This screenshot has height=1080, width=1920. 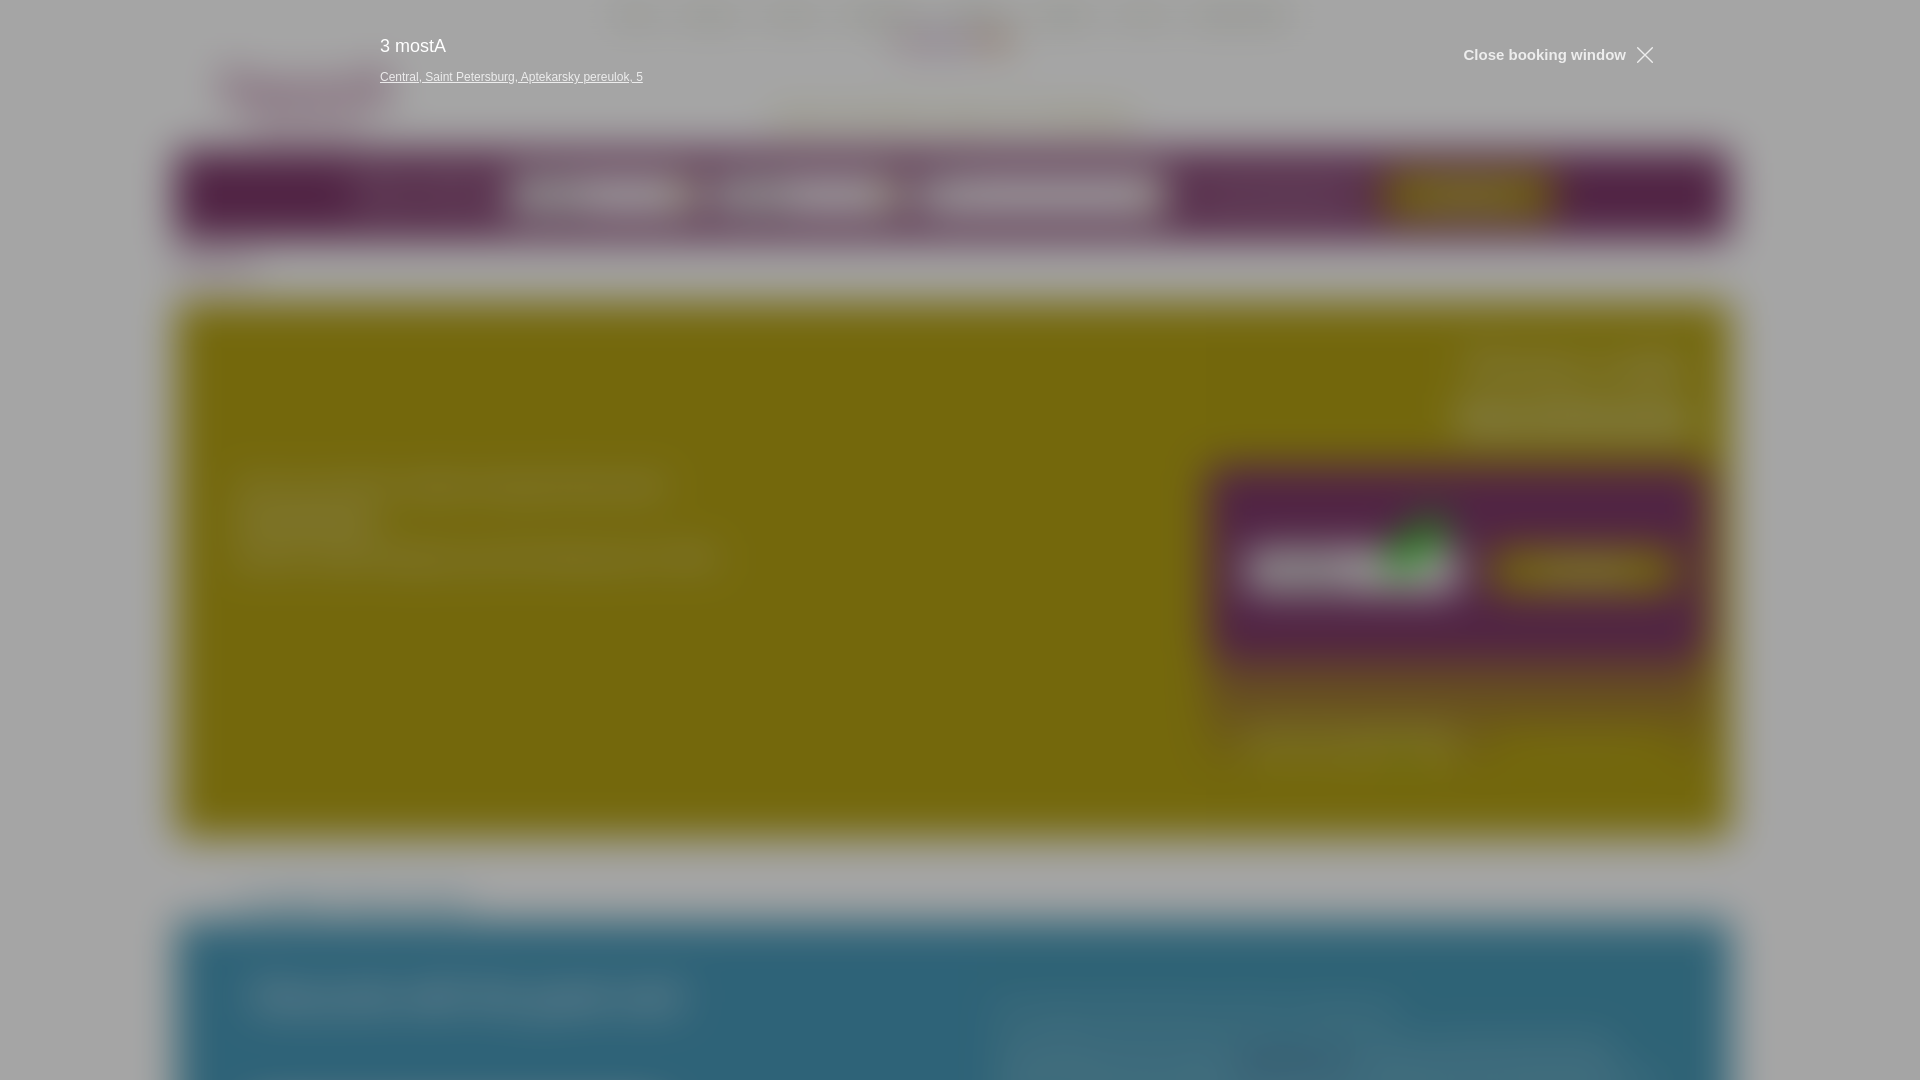 I want to click on English (UK), so click(x=907, y=41).